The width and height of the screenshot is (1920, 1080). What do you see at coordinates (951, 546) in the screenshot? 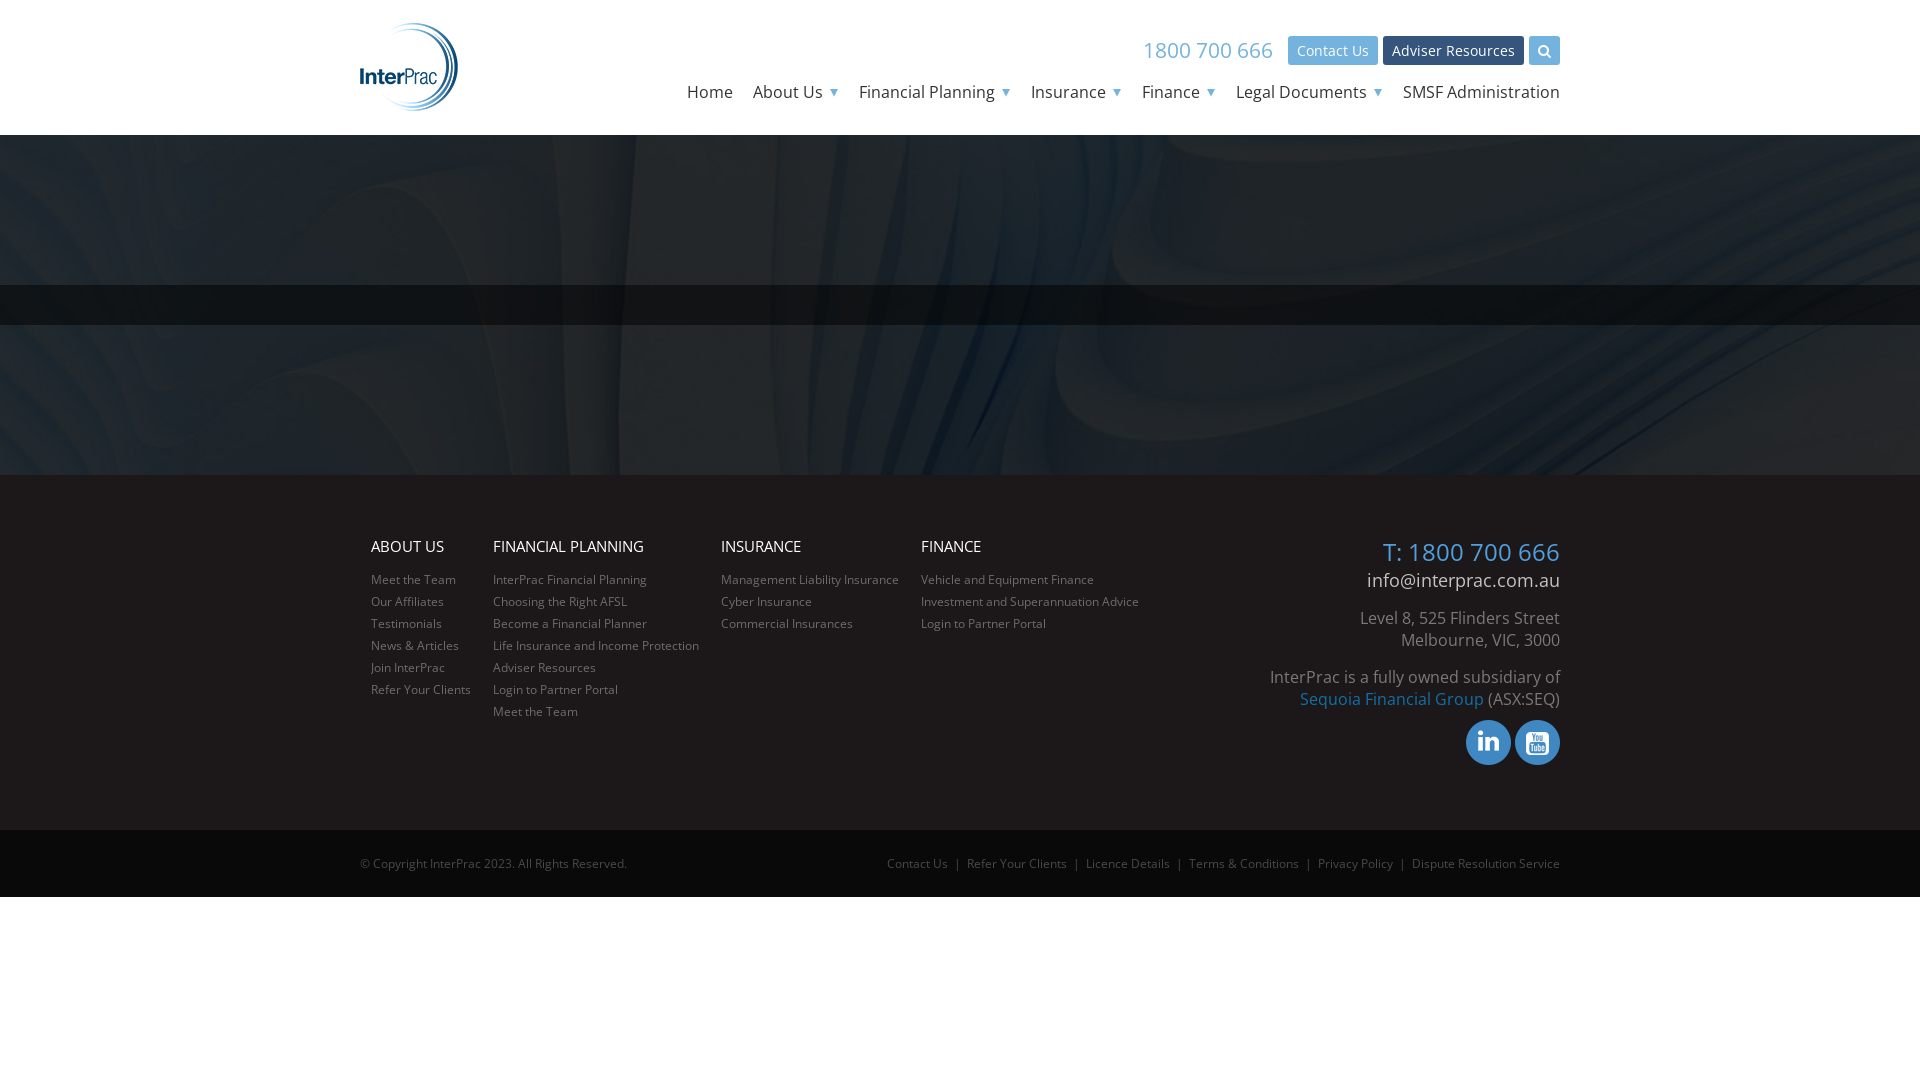
I see `FINANCE` at bounding box center [951, 546].